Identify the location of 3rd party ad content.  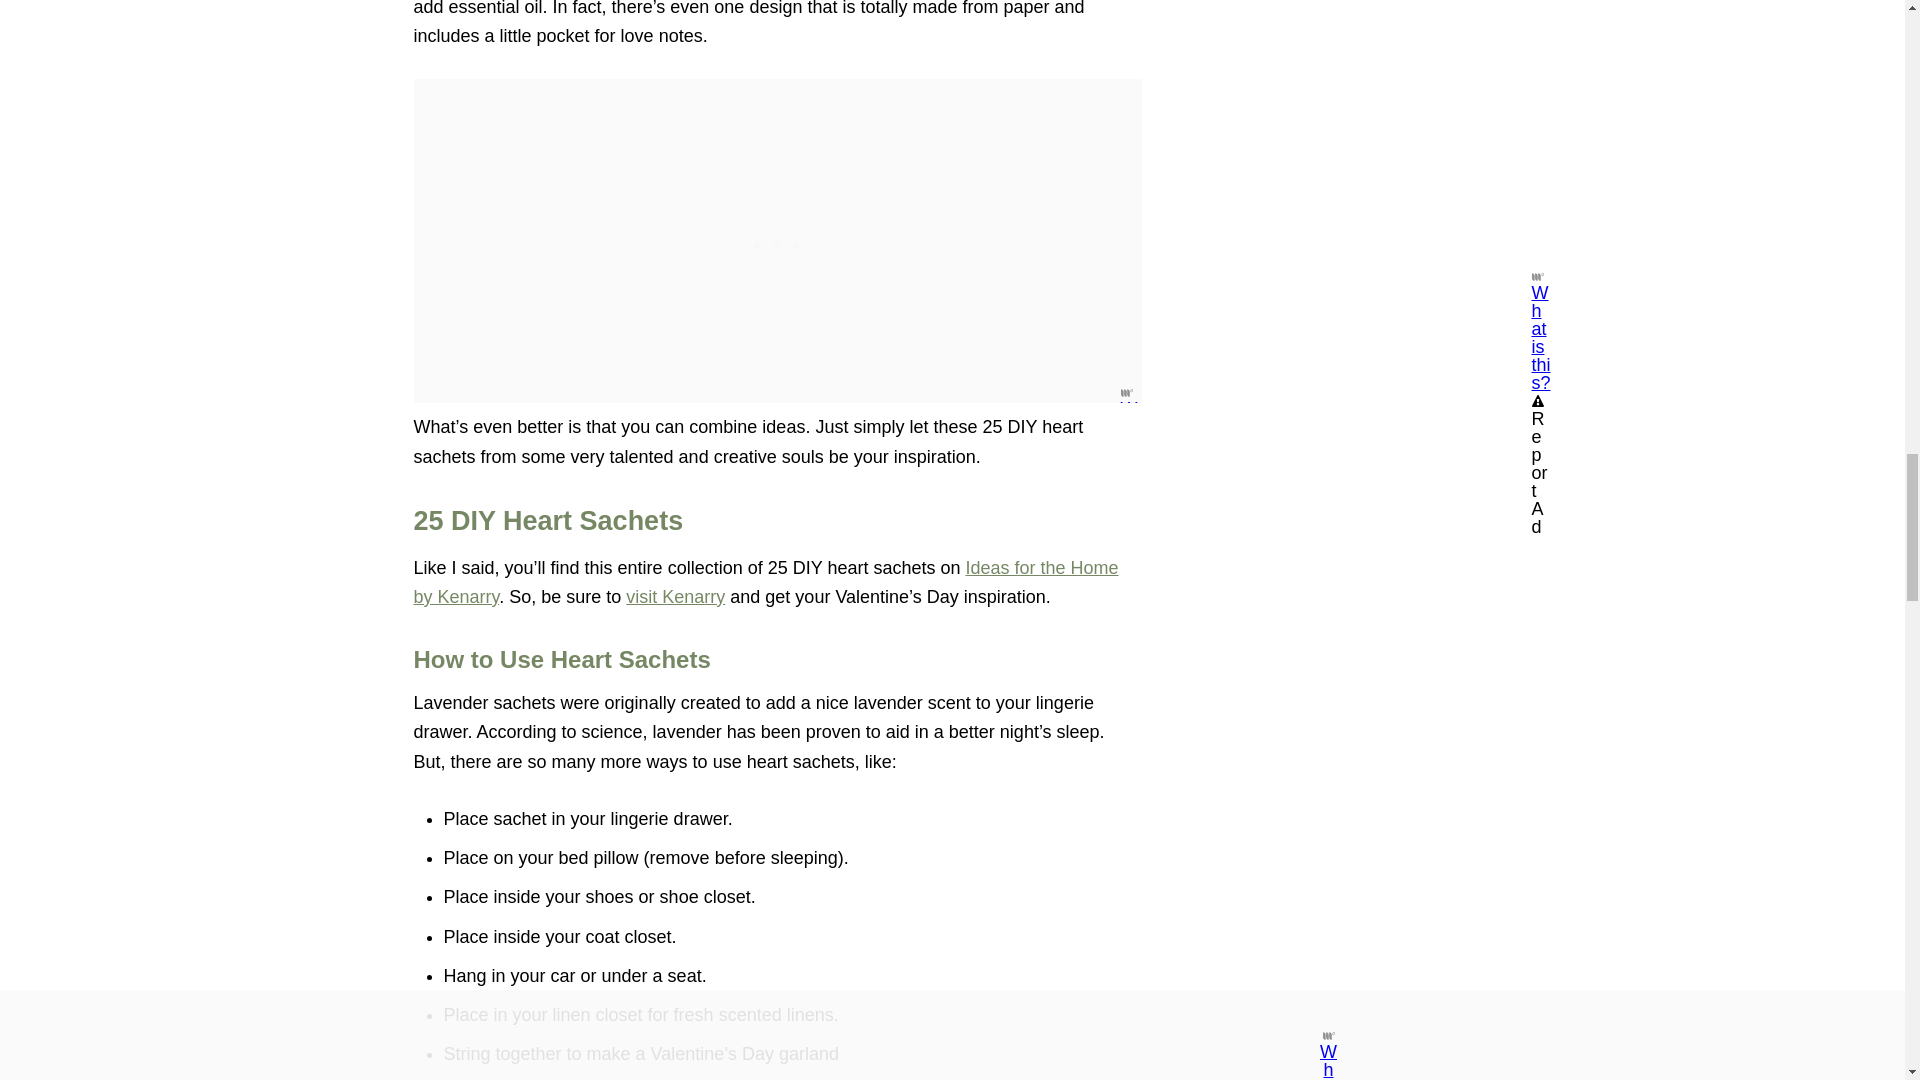
(778, 240).